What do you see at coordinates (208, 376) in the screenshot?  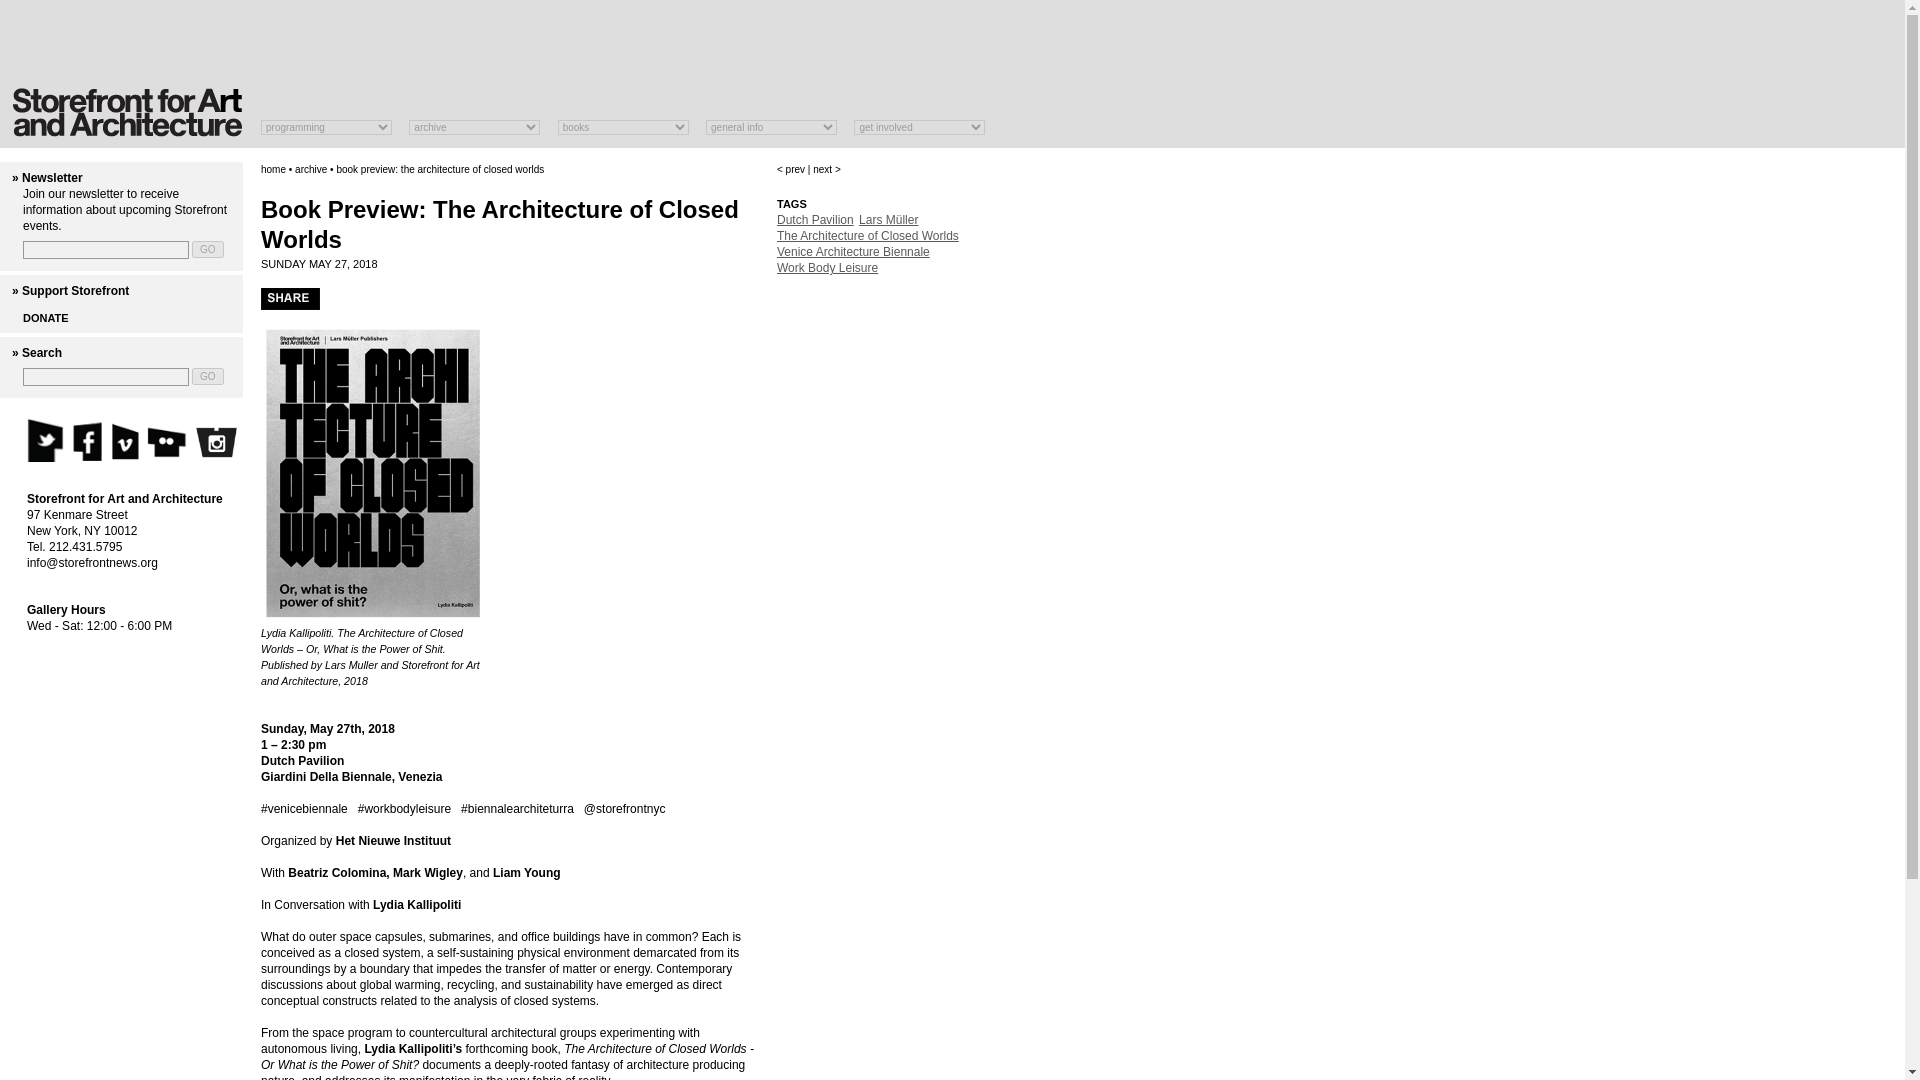 I see `GO` at bounding box center [208, 376].